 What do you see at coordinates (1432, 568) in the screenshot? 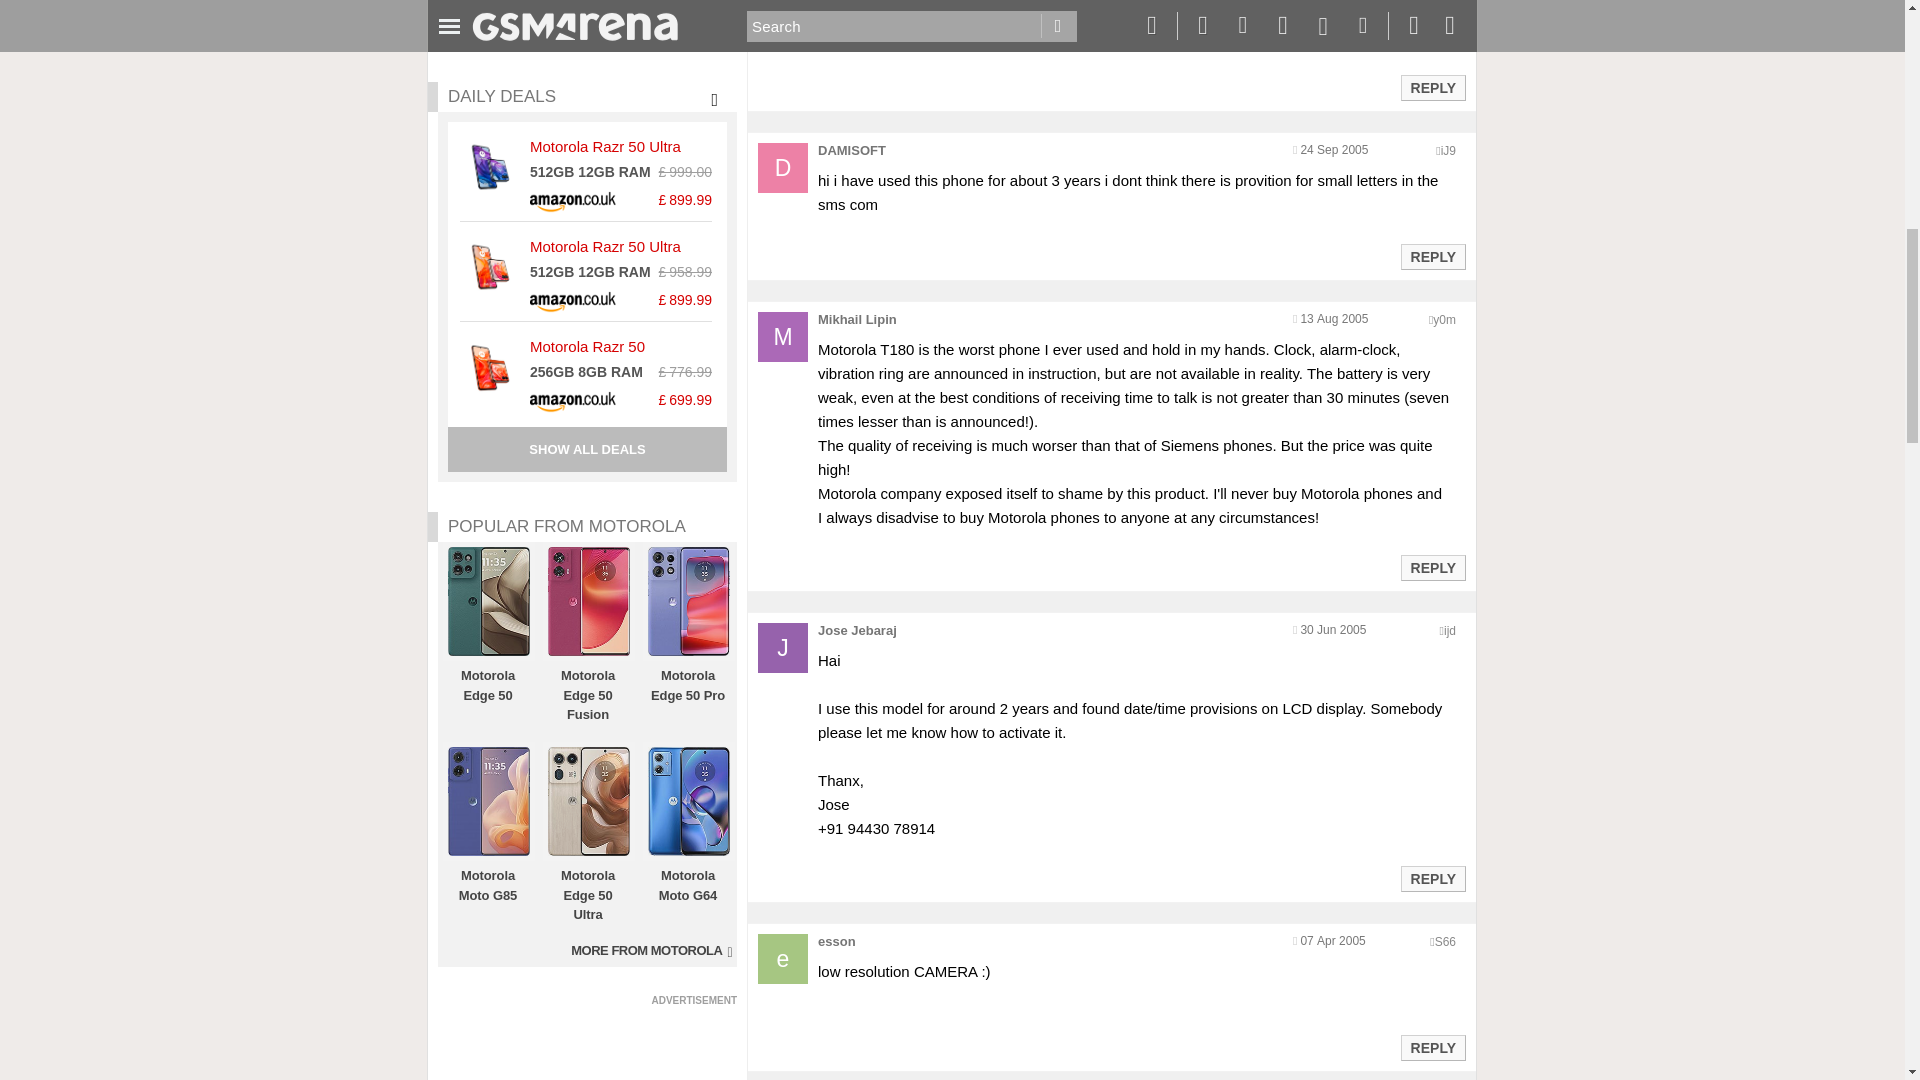
I see `Reply to this post` at bounding box center [1432, 568].